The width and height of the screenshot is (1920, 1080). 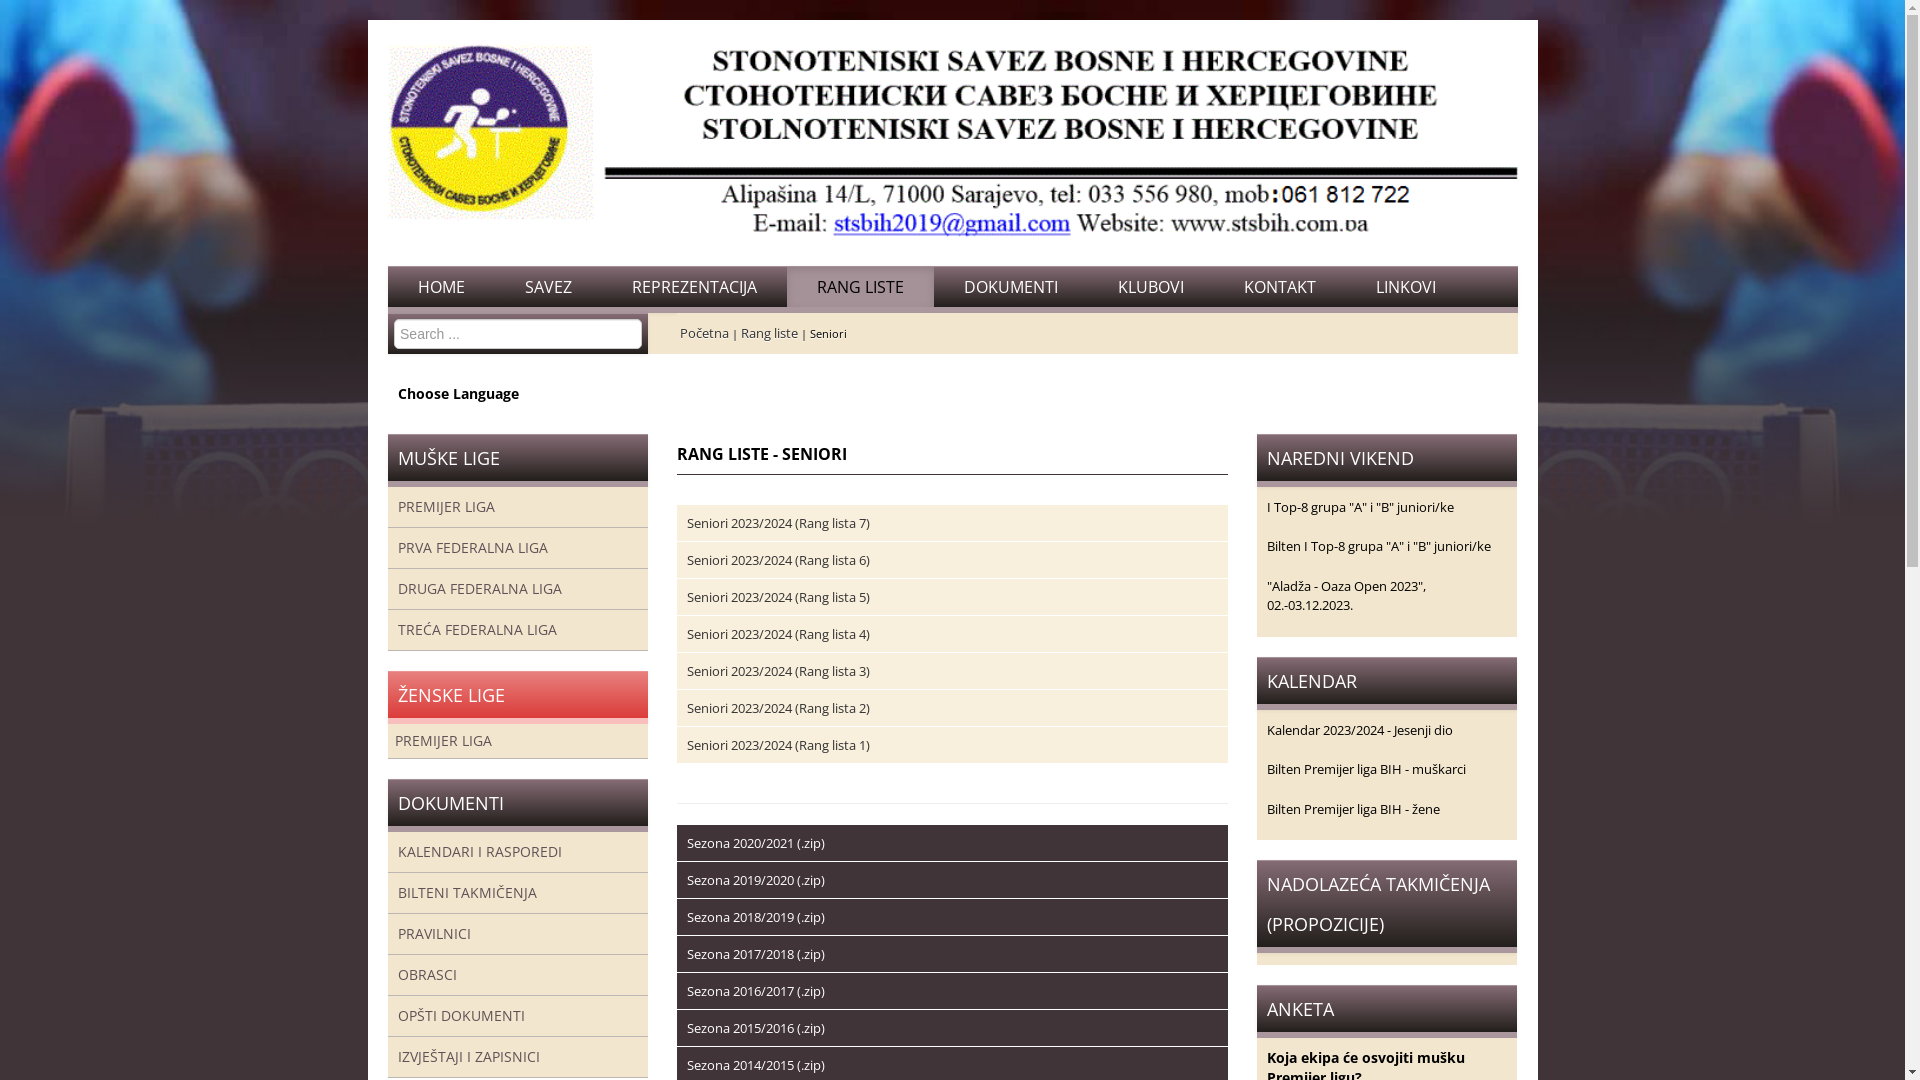 I want to click on Sezona 2018/2019 (.zip), so click(x=756, y=917).